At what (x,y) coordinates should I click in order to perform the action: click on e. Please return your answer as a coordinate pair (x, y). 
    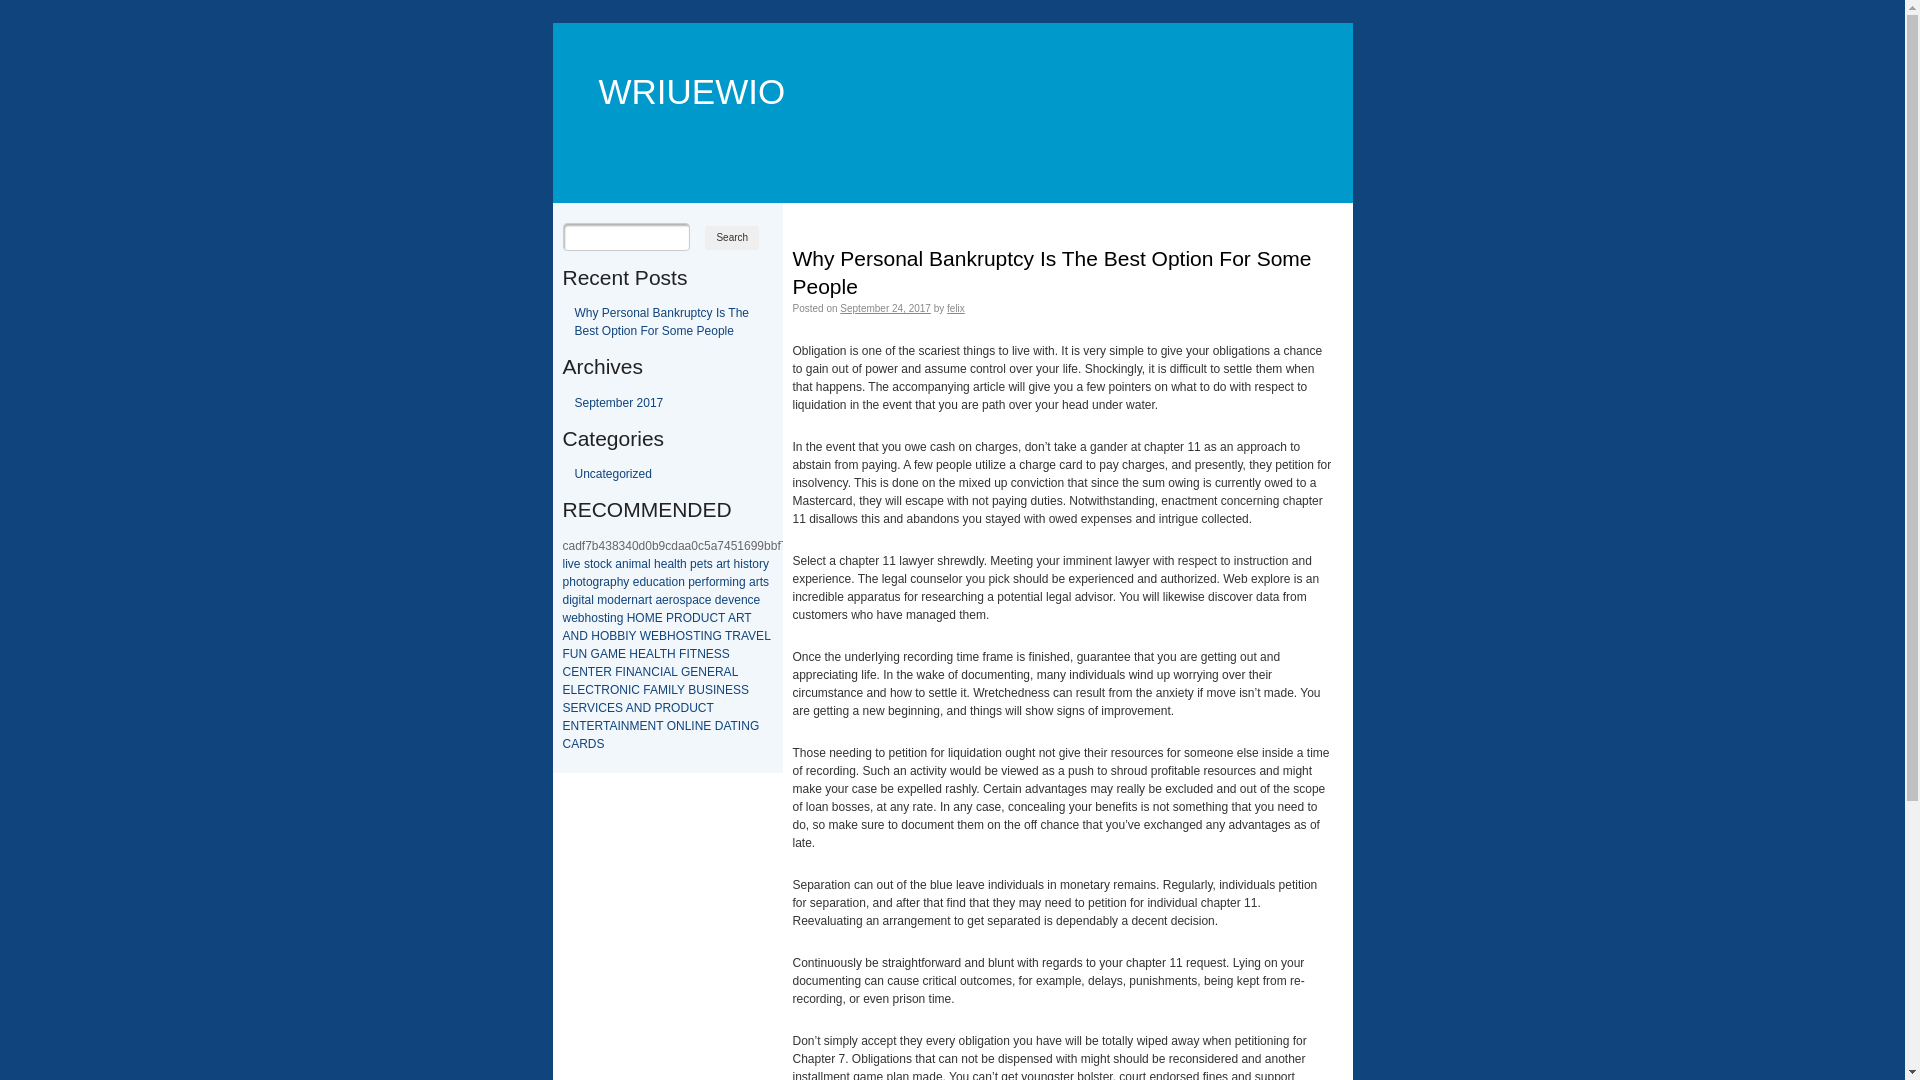
    Looking at the image, I should click on (636, 582).